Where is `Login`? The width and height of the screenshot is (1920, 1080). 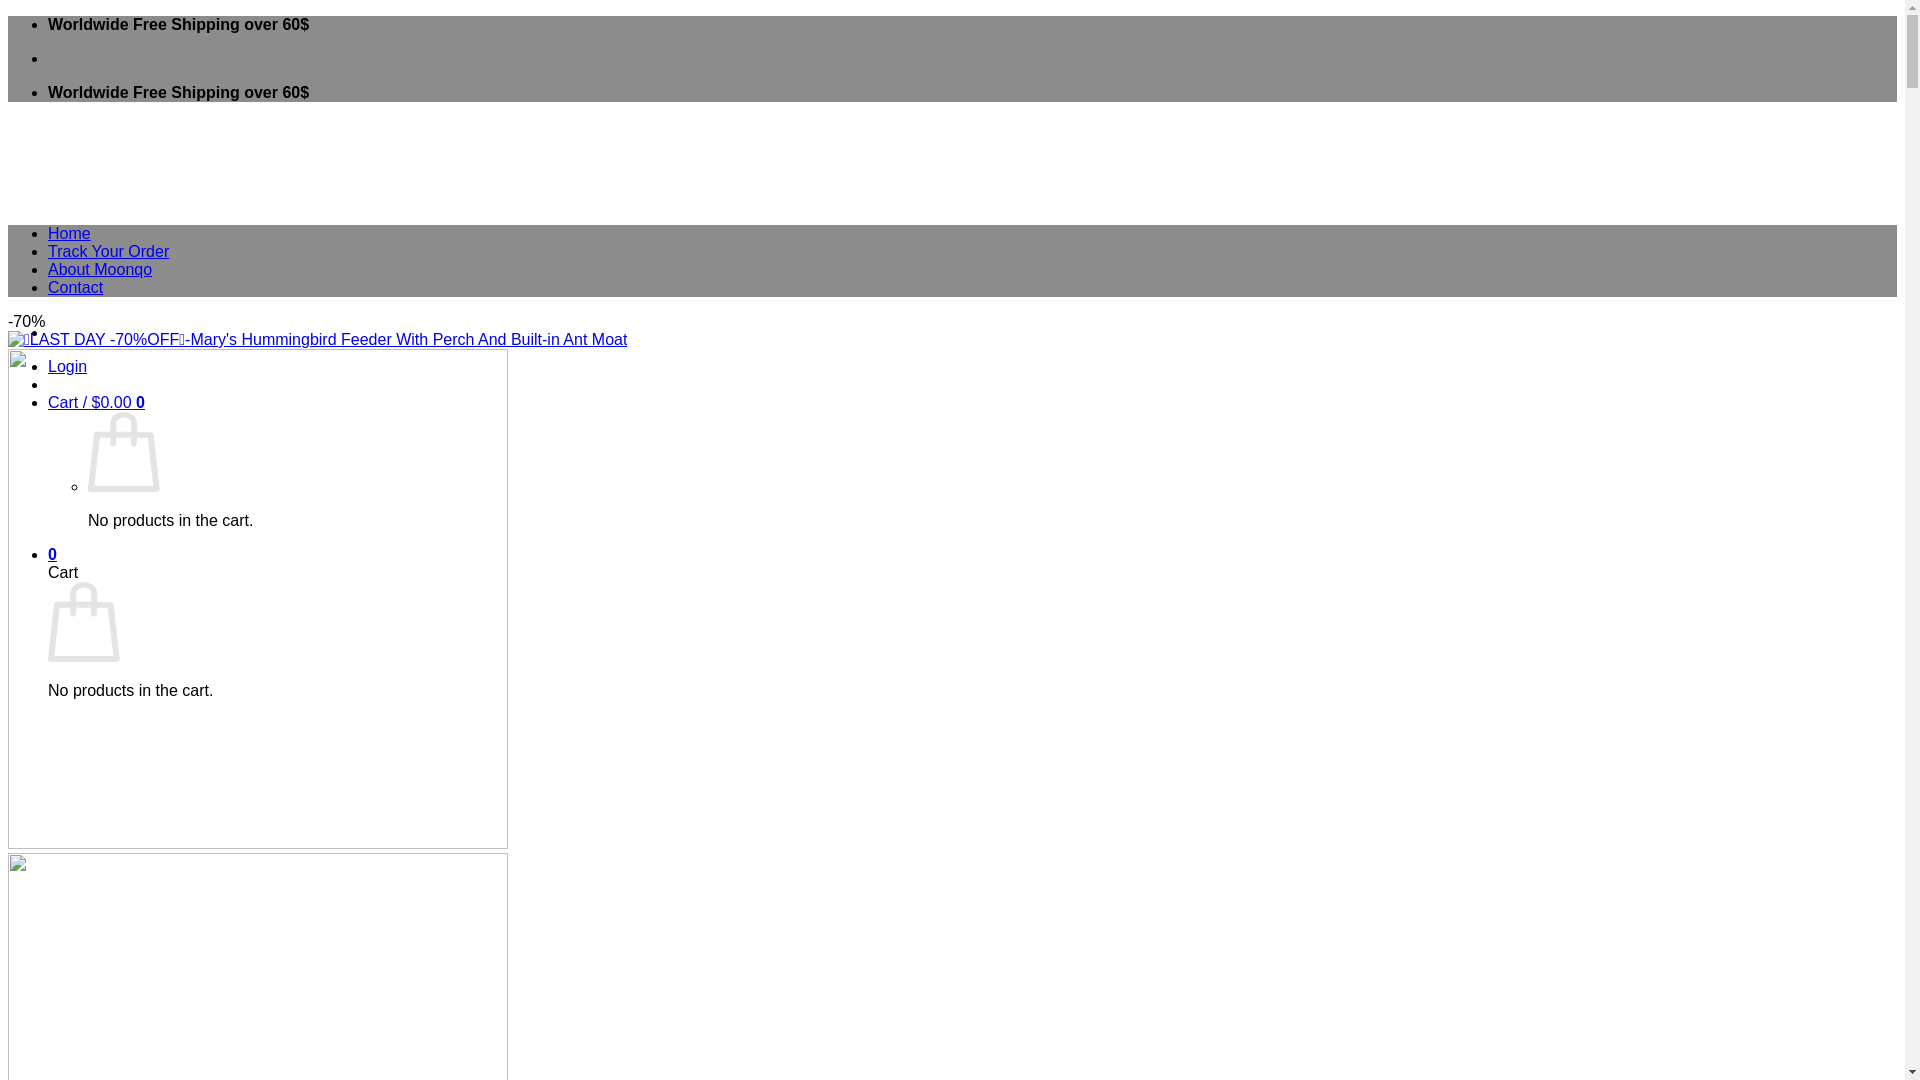
Login is located at coordinates (67, 366).